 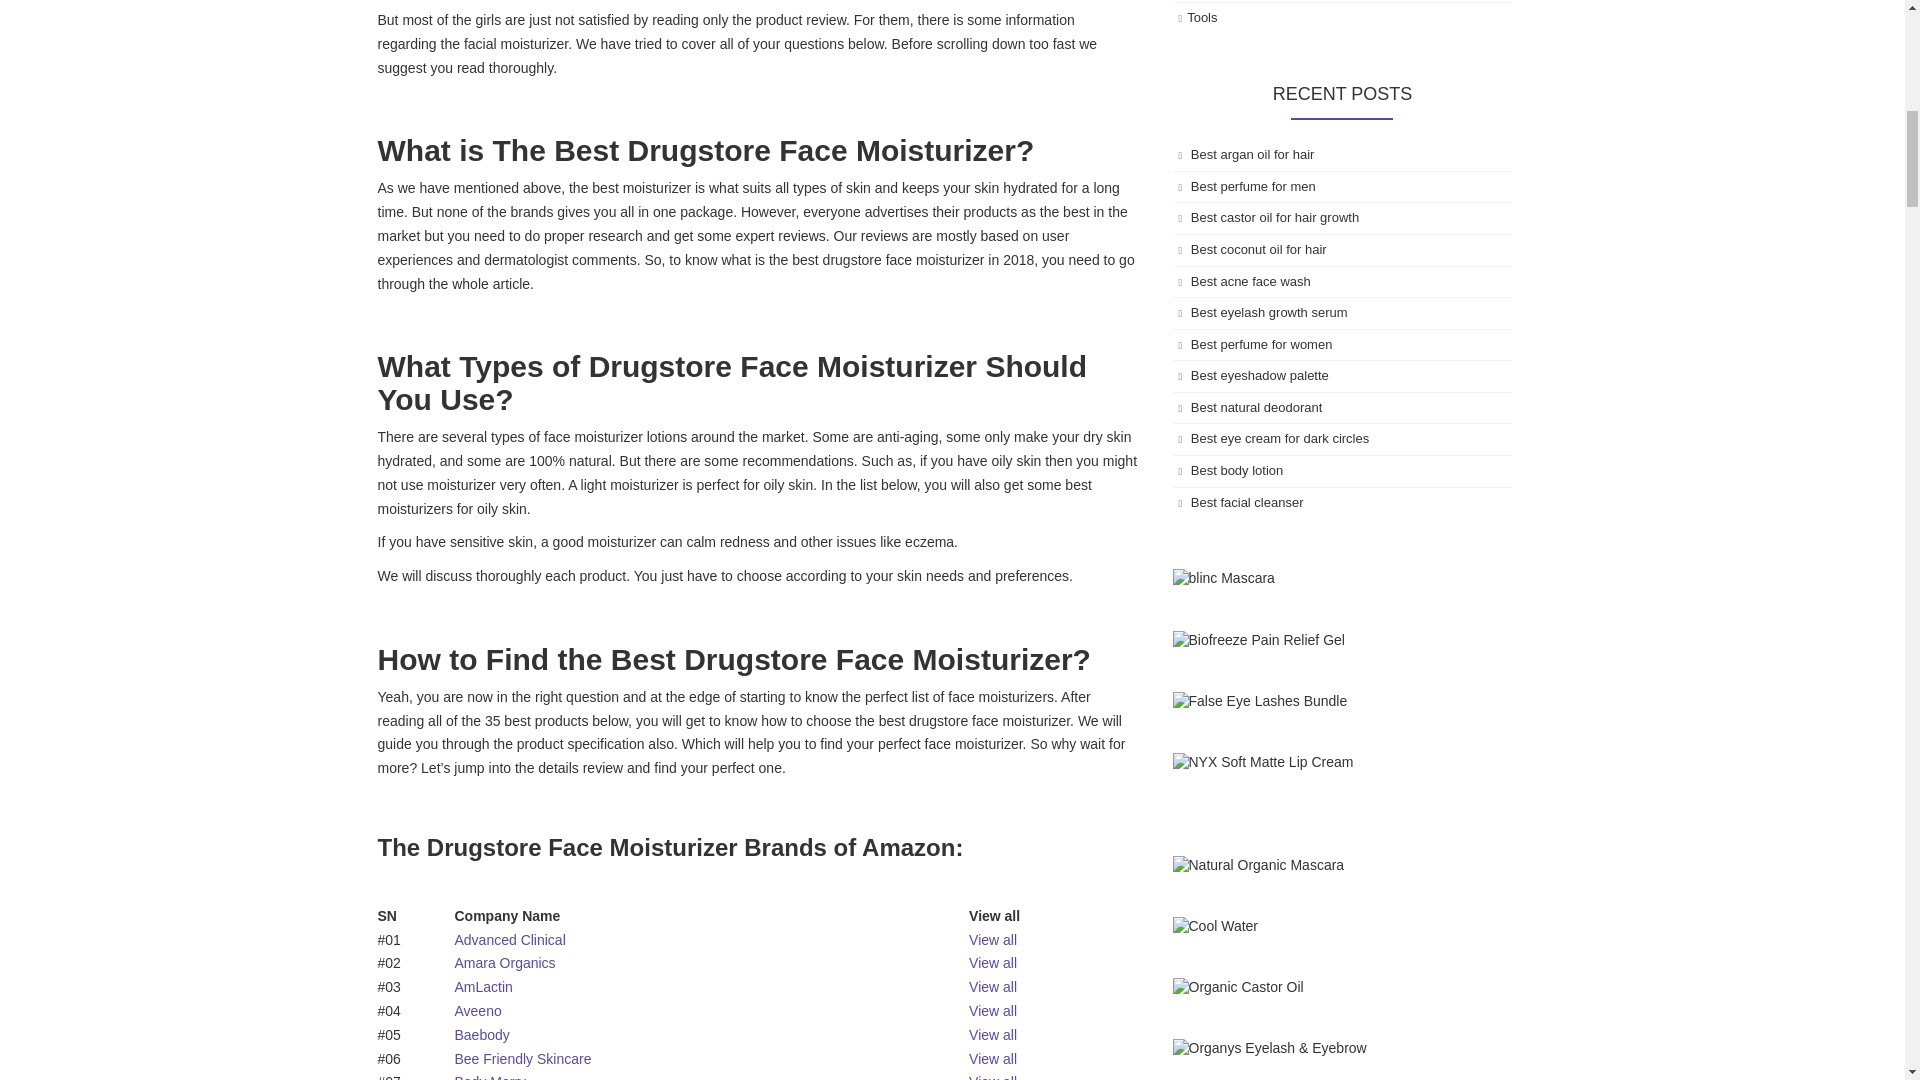 I want to click on View all, so click(x=993, y=1035).